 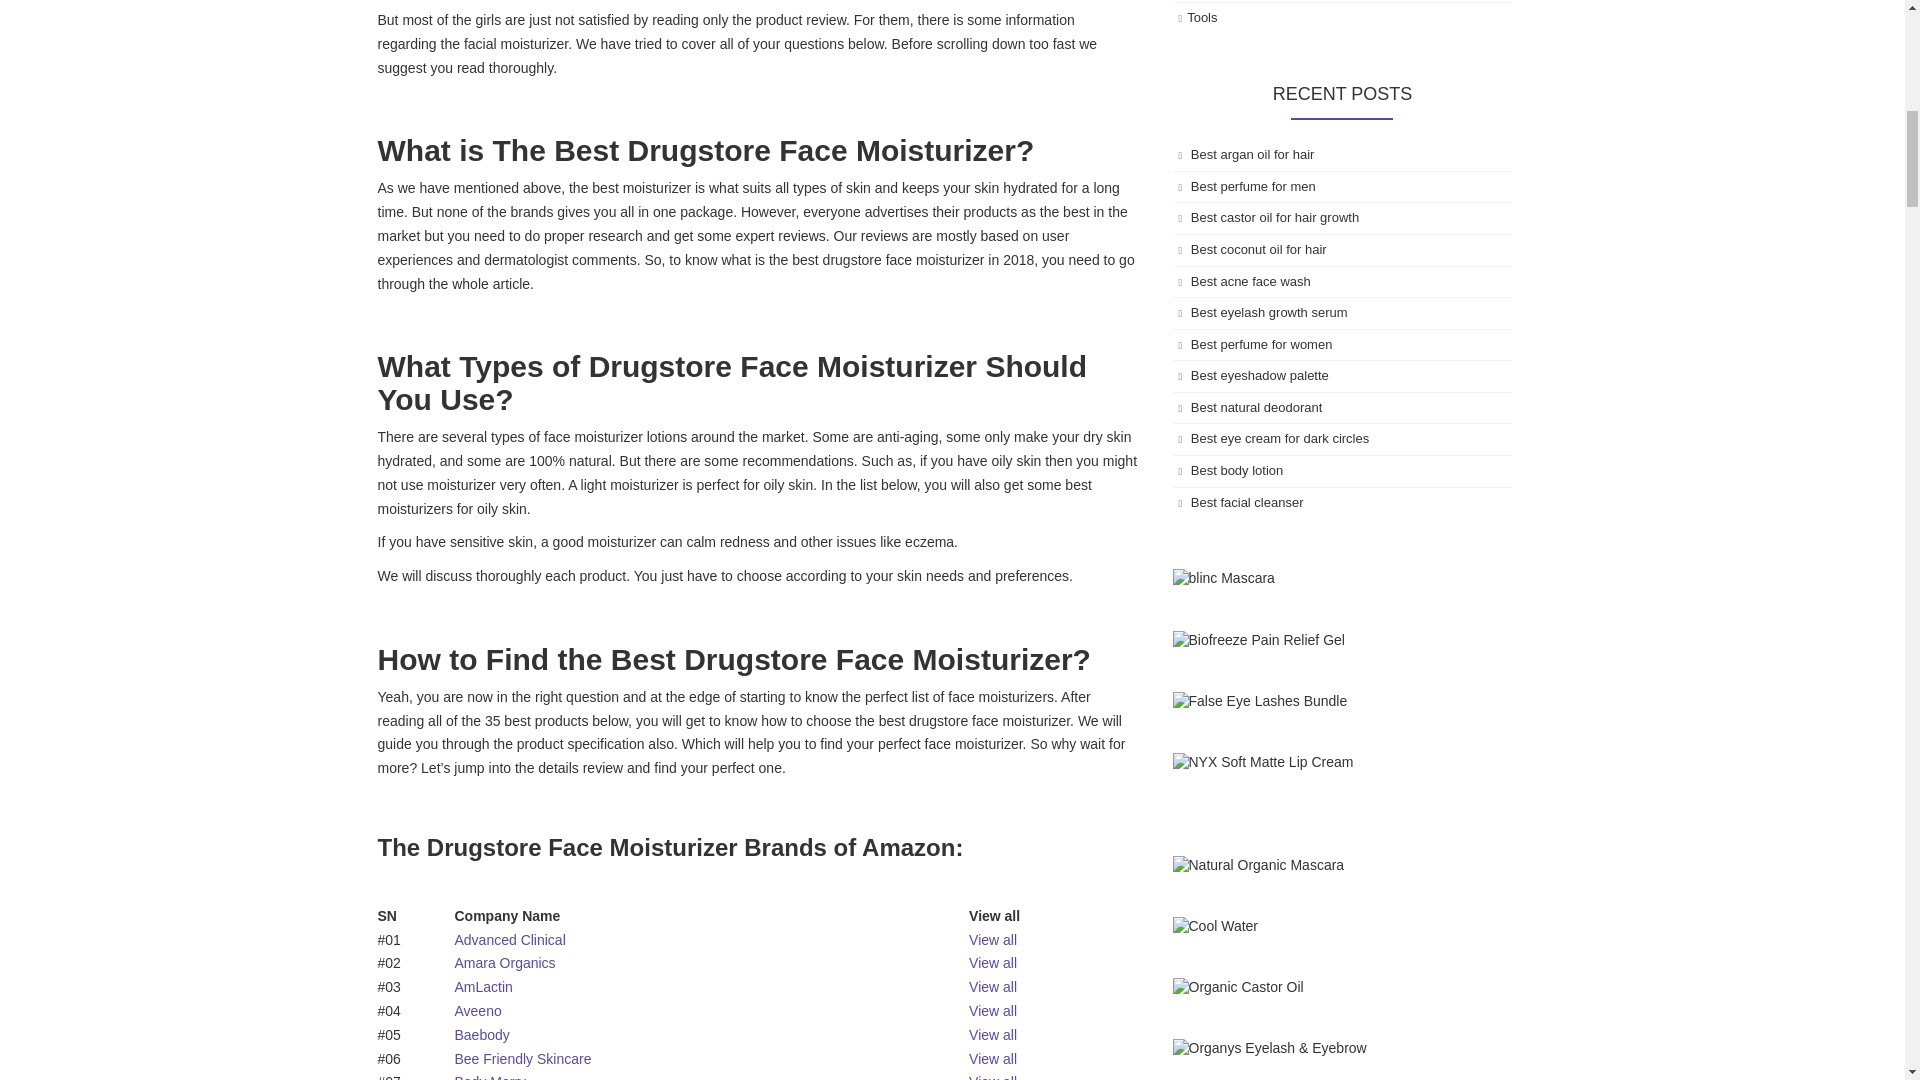 I want to click on View all, so click(x=993, y=1035).